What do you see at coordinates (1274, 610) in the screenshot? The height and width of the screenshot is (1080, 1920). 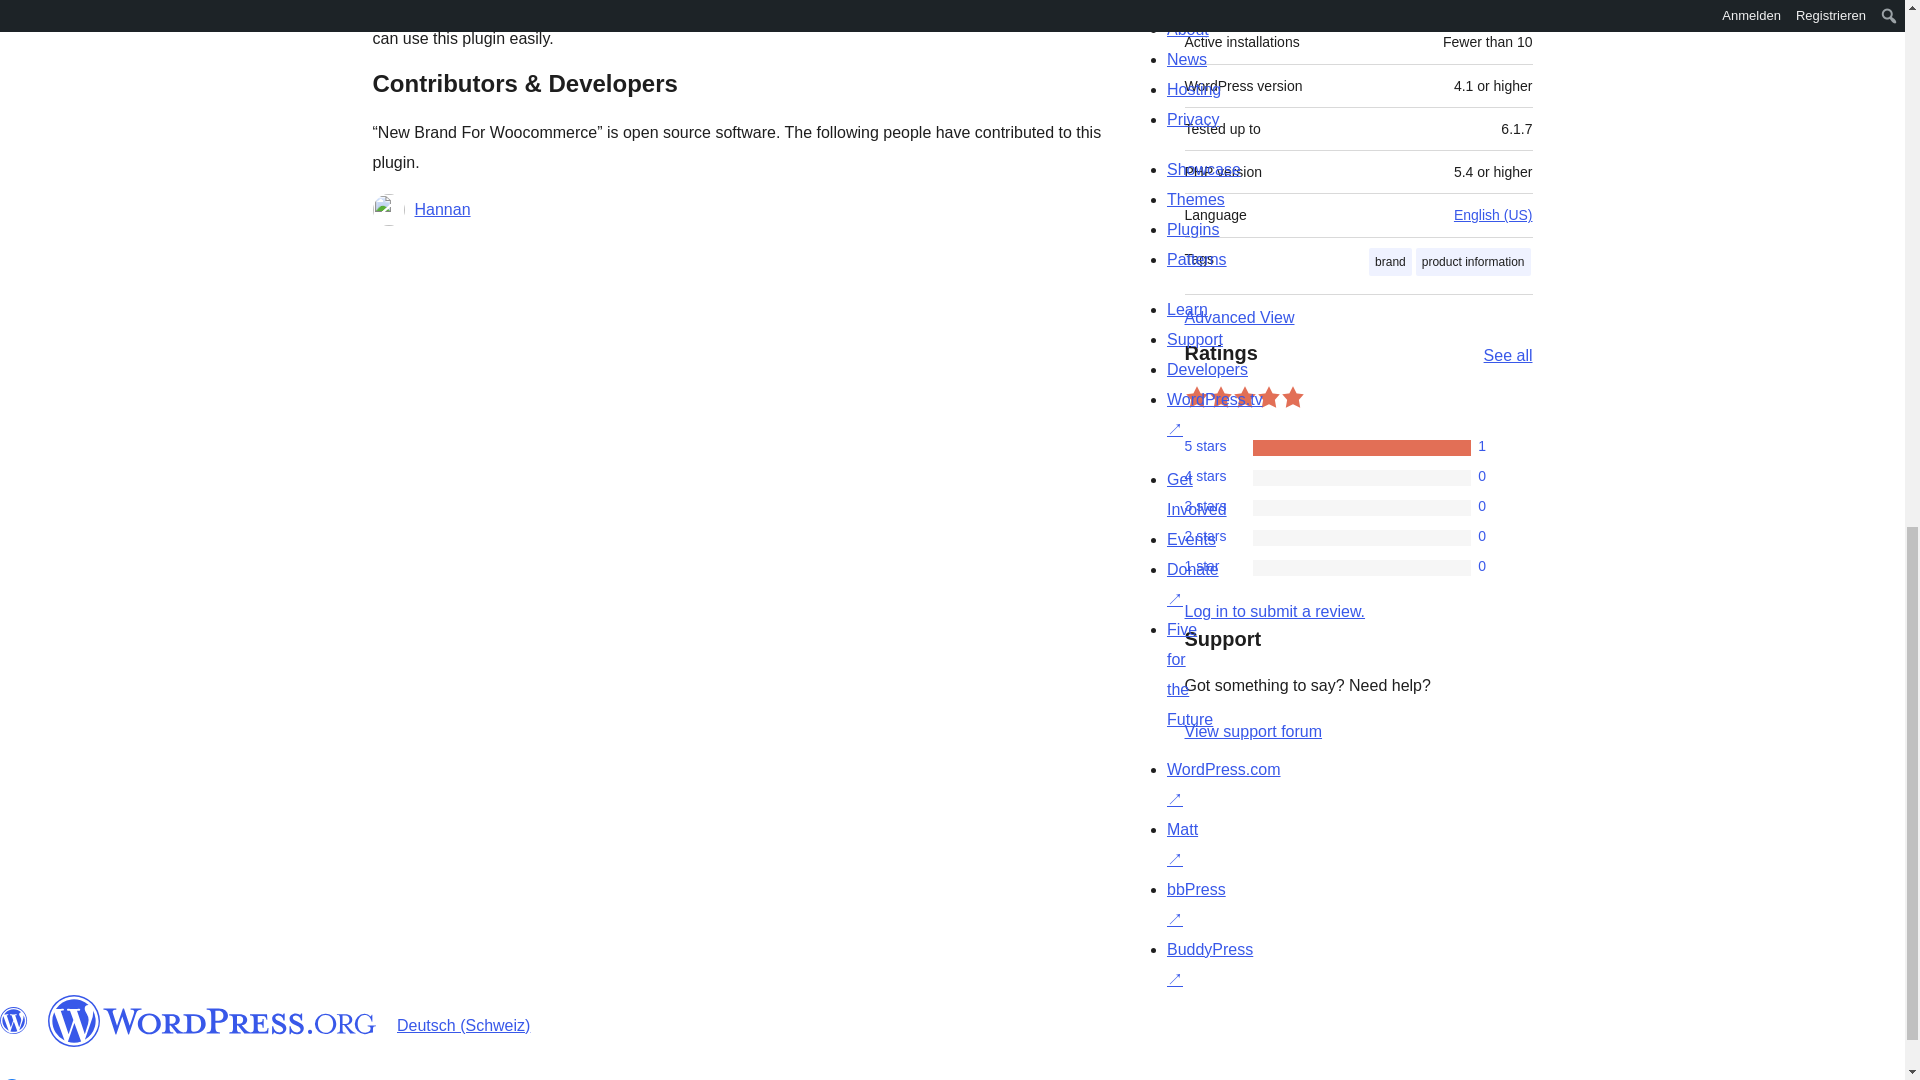 I see `Log in to WordPress.org` at bounding box center [1274, 610].